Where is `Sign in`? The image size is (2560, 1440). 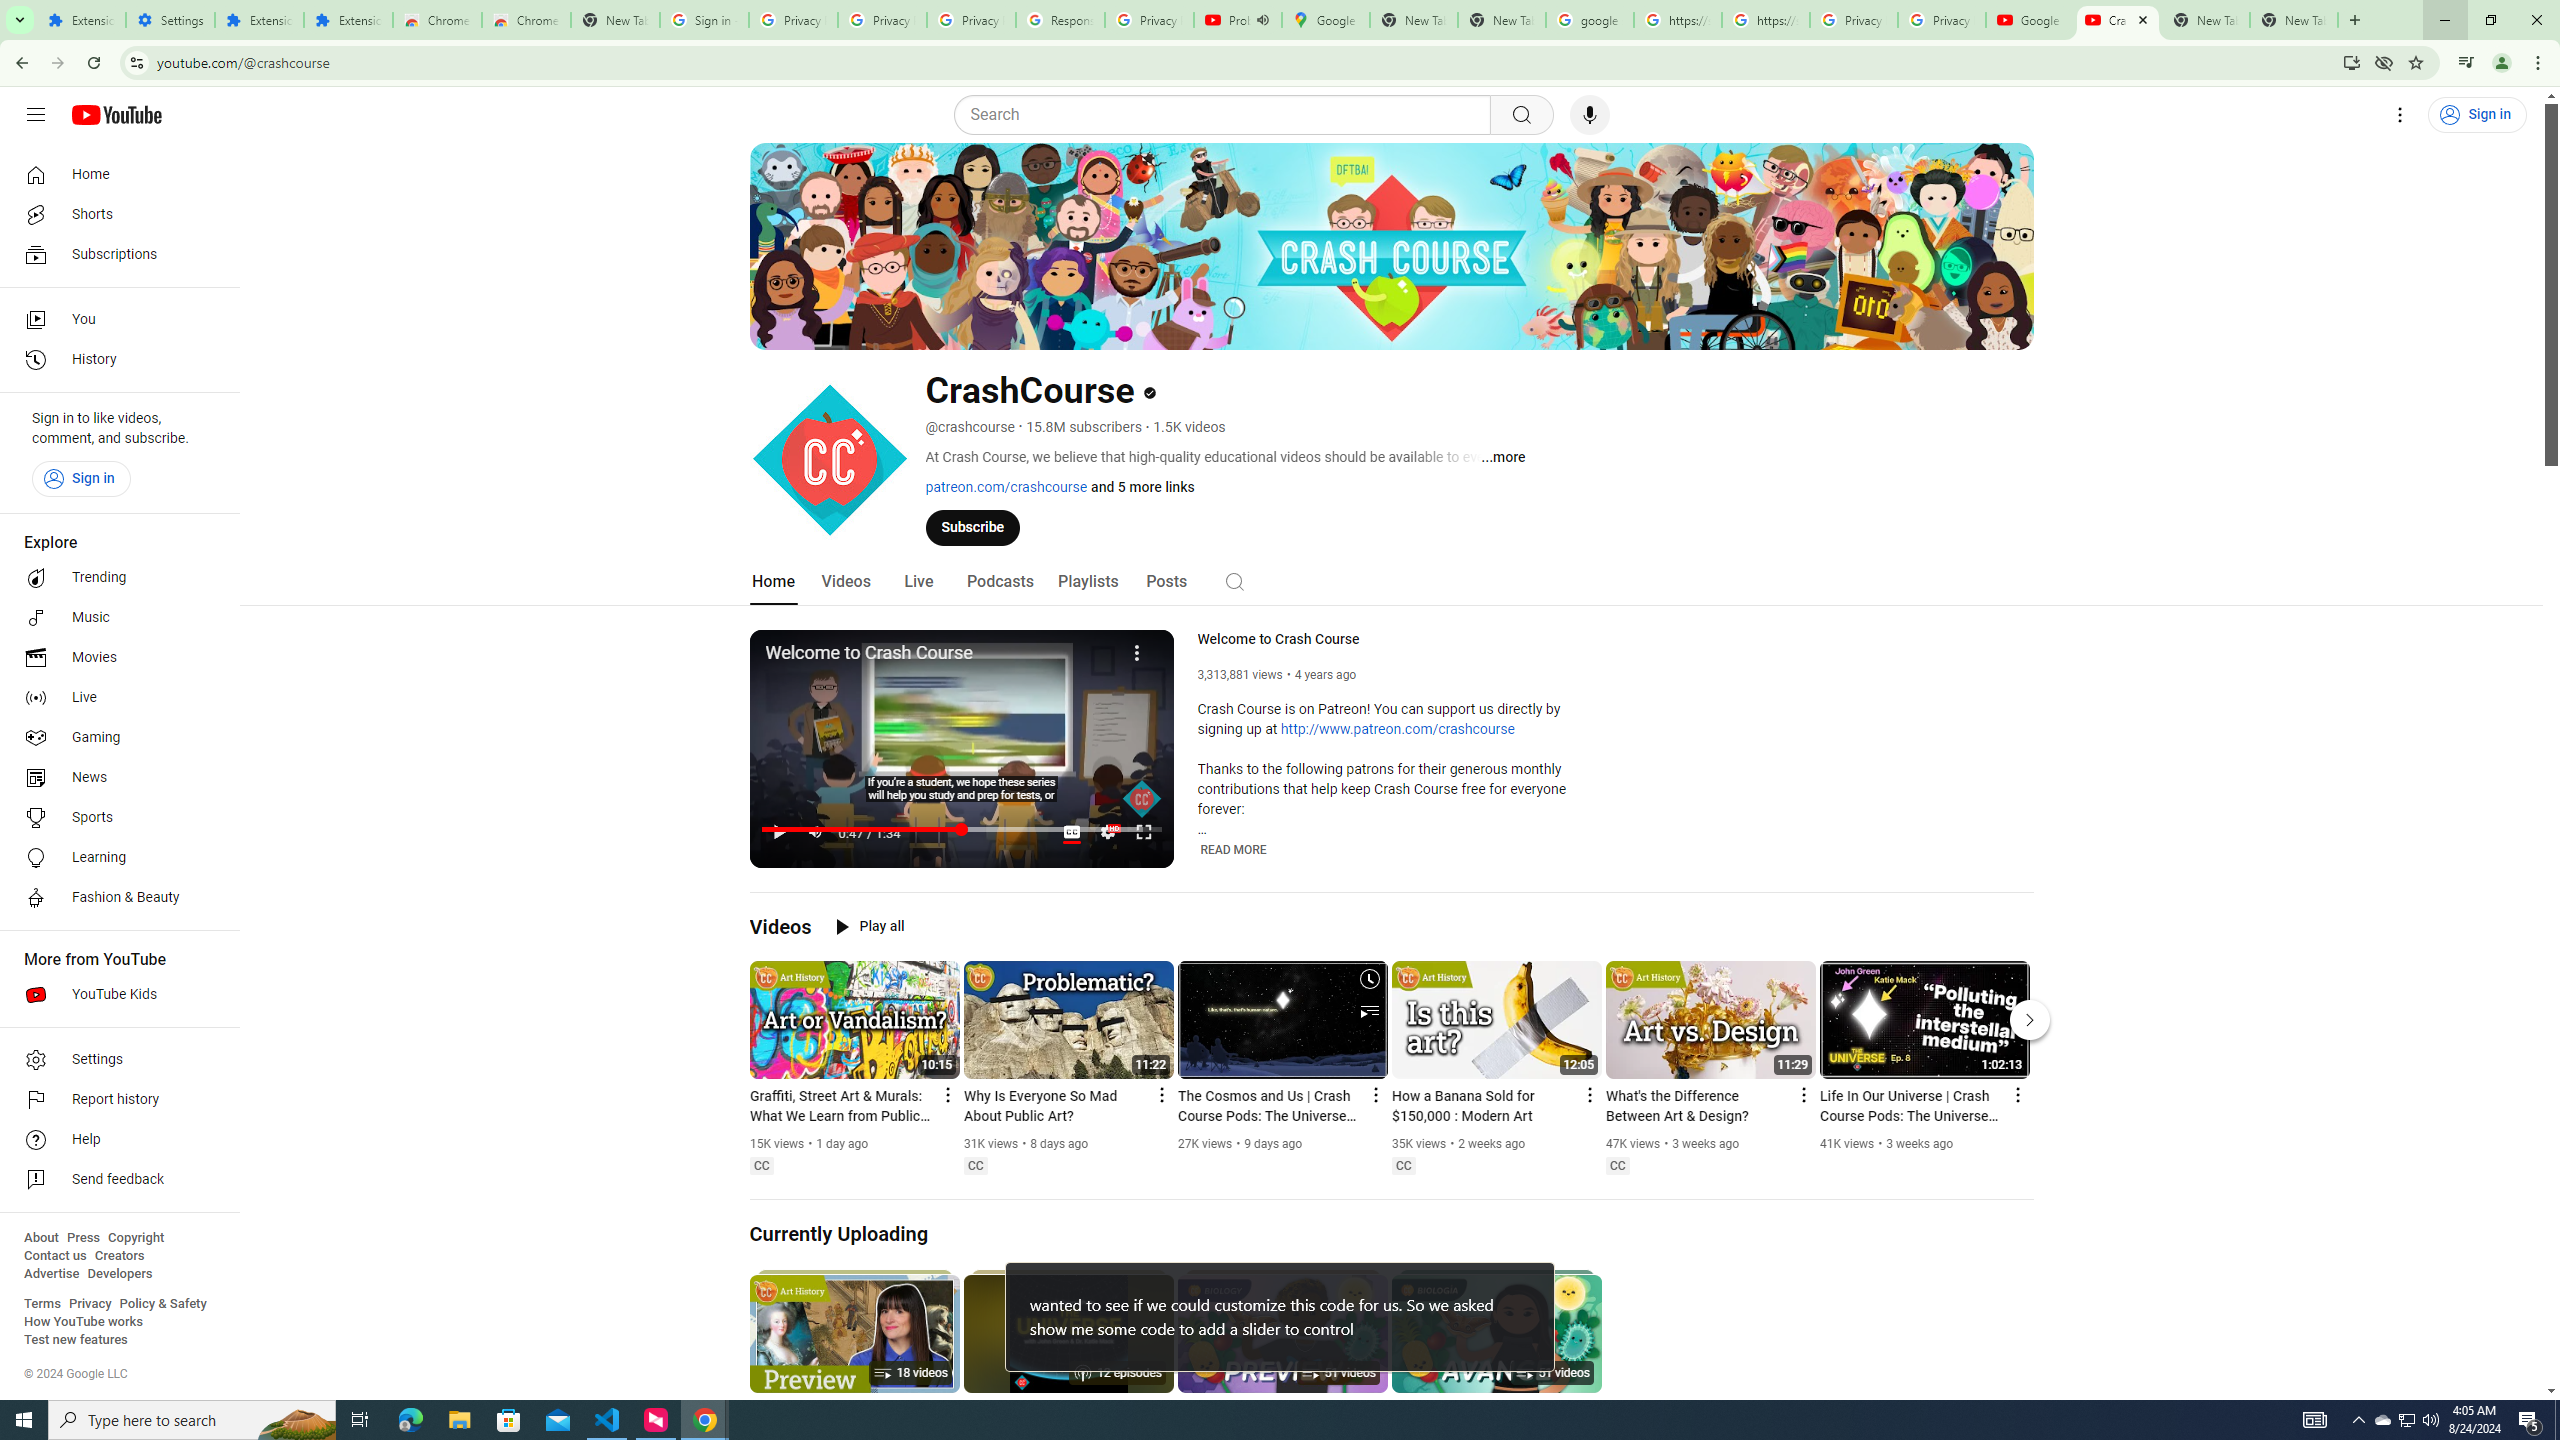 Sign in is located at coordinates (80, 478).